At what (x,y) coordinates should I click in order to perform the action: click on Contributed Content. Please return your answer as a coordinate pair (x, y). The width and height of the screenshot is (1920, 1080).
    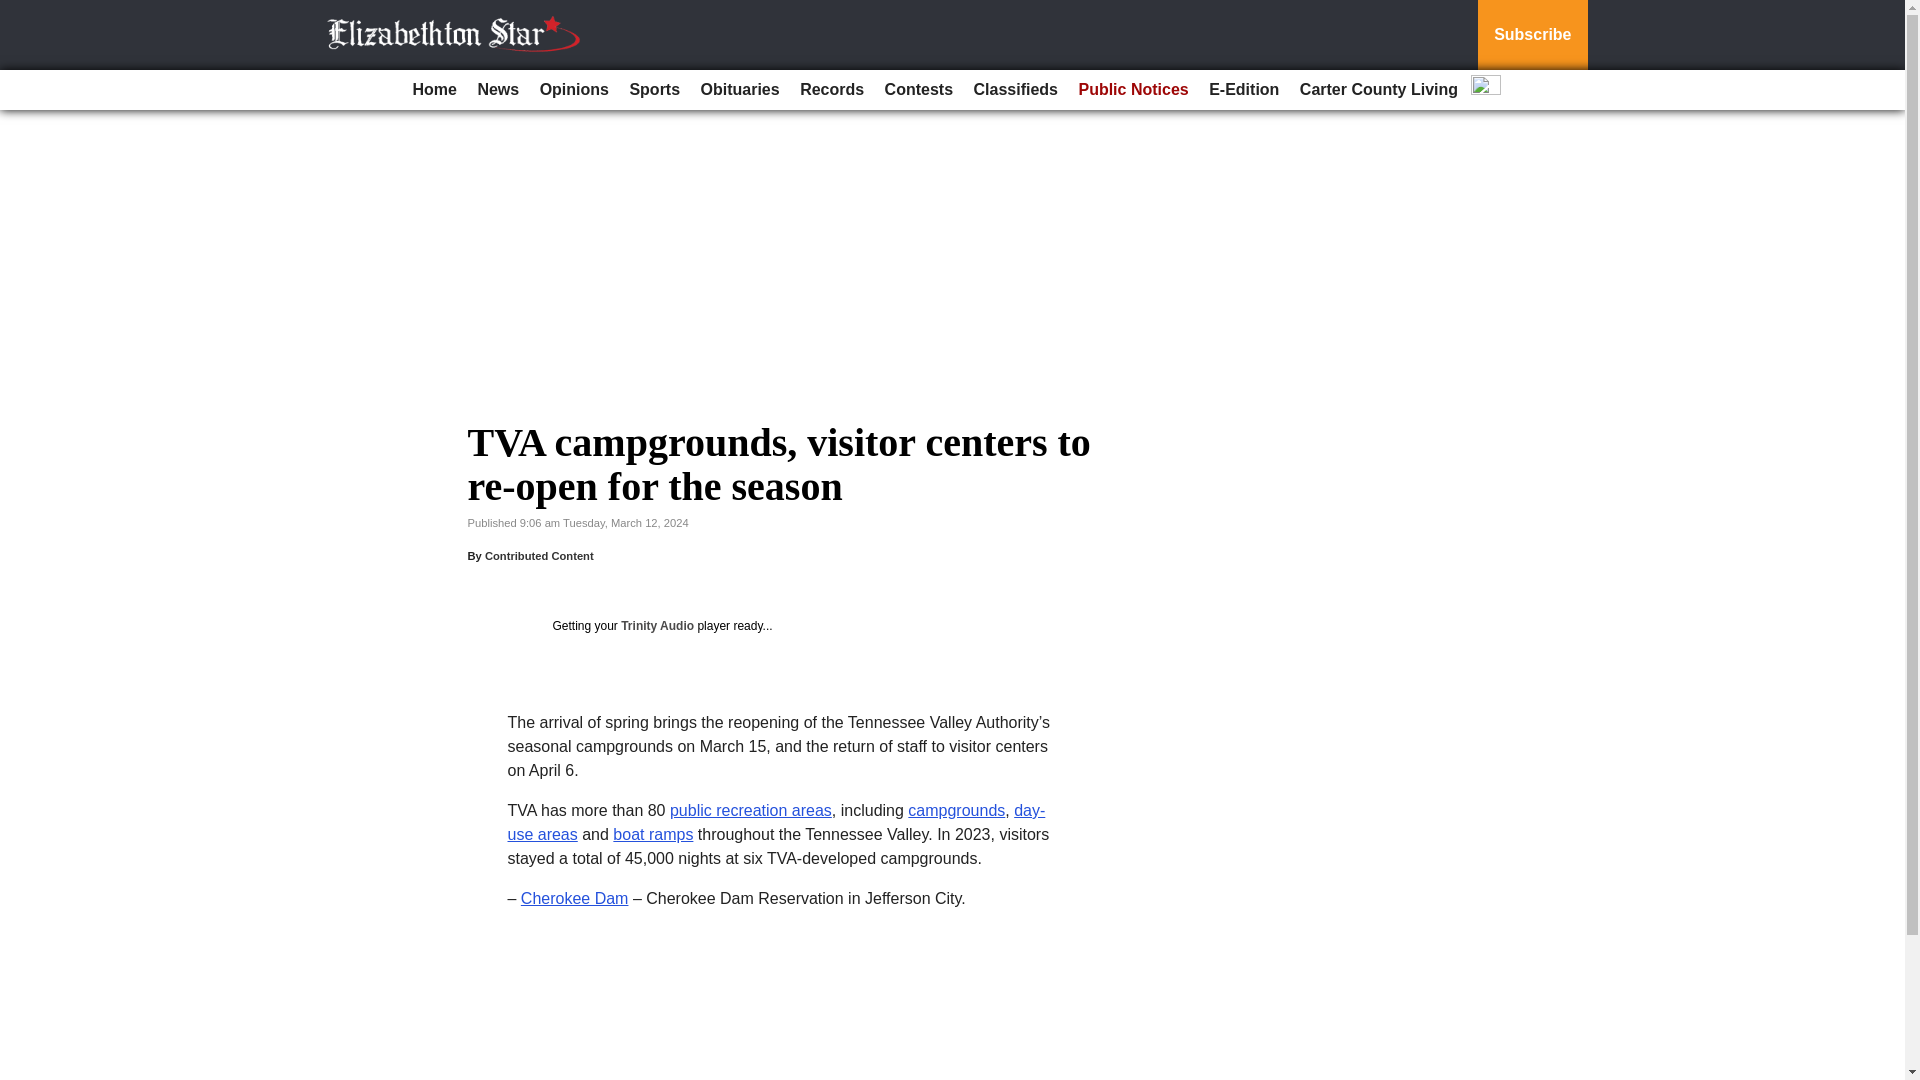
    Looking at the image, I should click on (539, 555).